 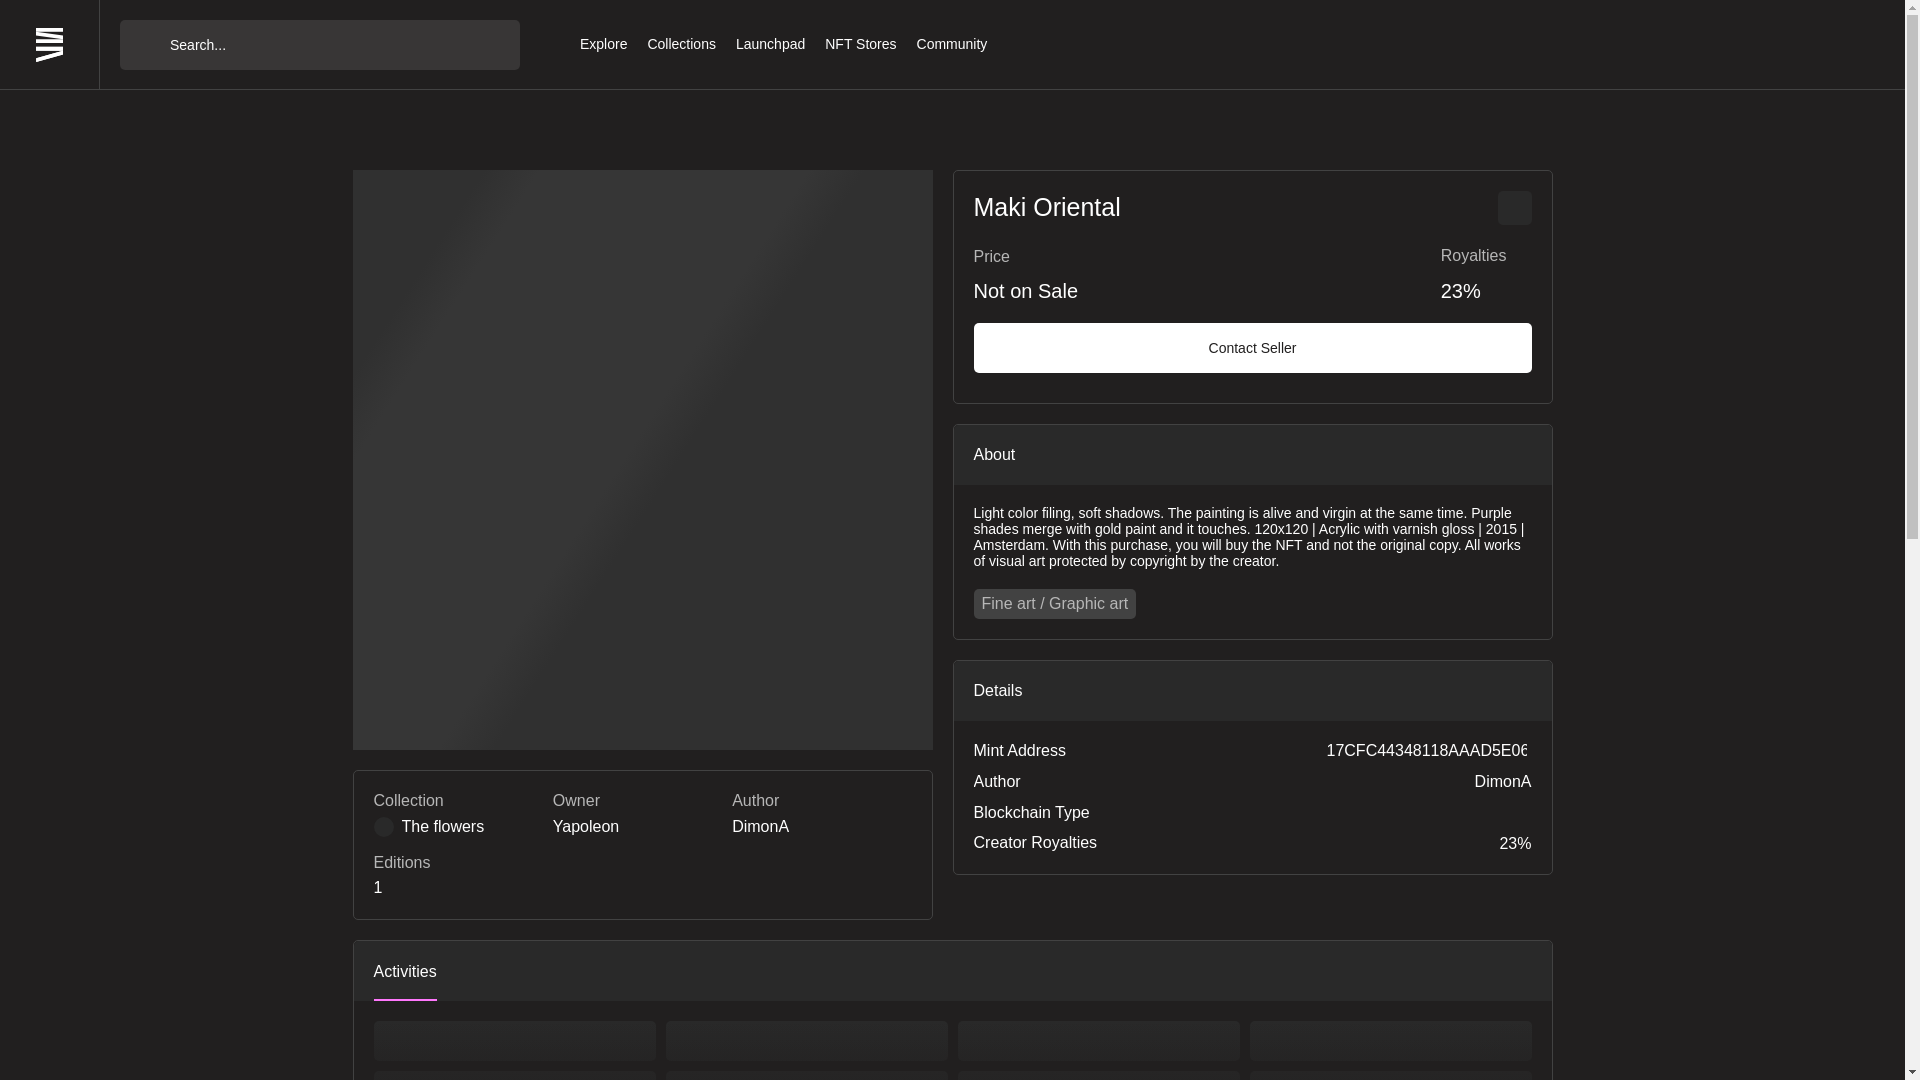 What do you see at coordinates (585, 827) in the screenshot?
I see `Yapoleon` at bounding box center [585, 827].